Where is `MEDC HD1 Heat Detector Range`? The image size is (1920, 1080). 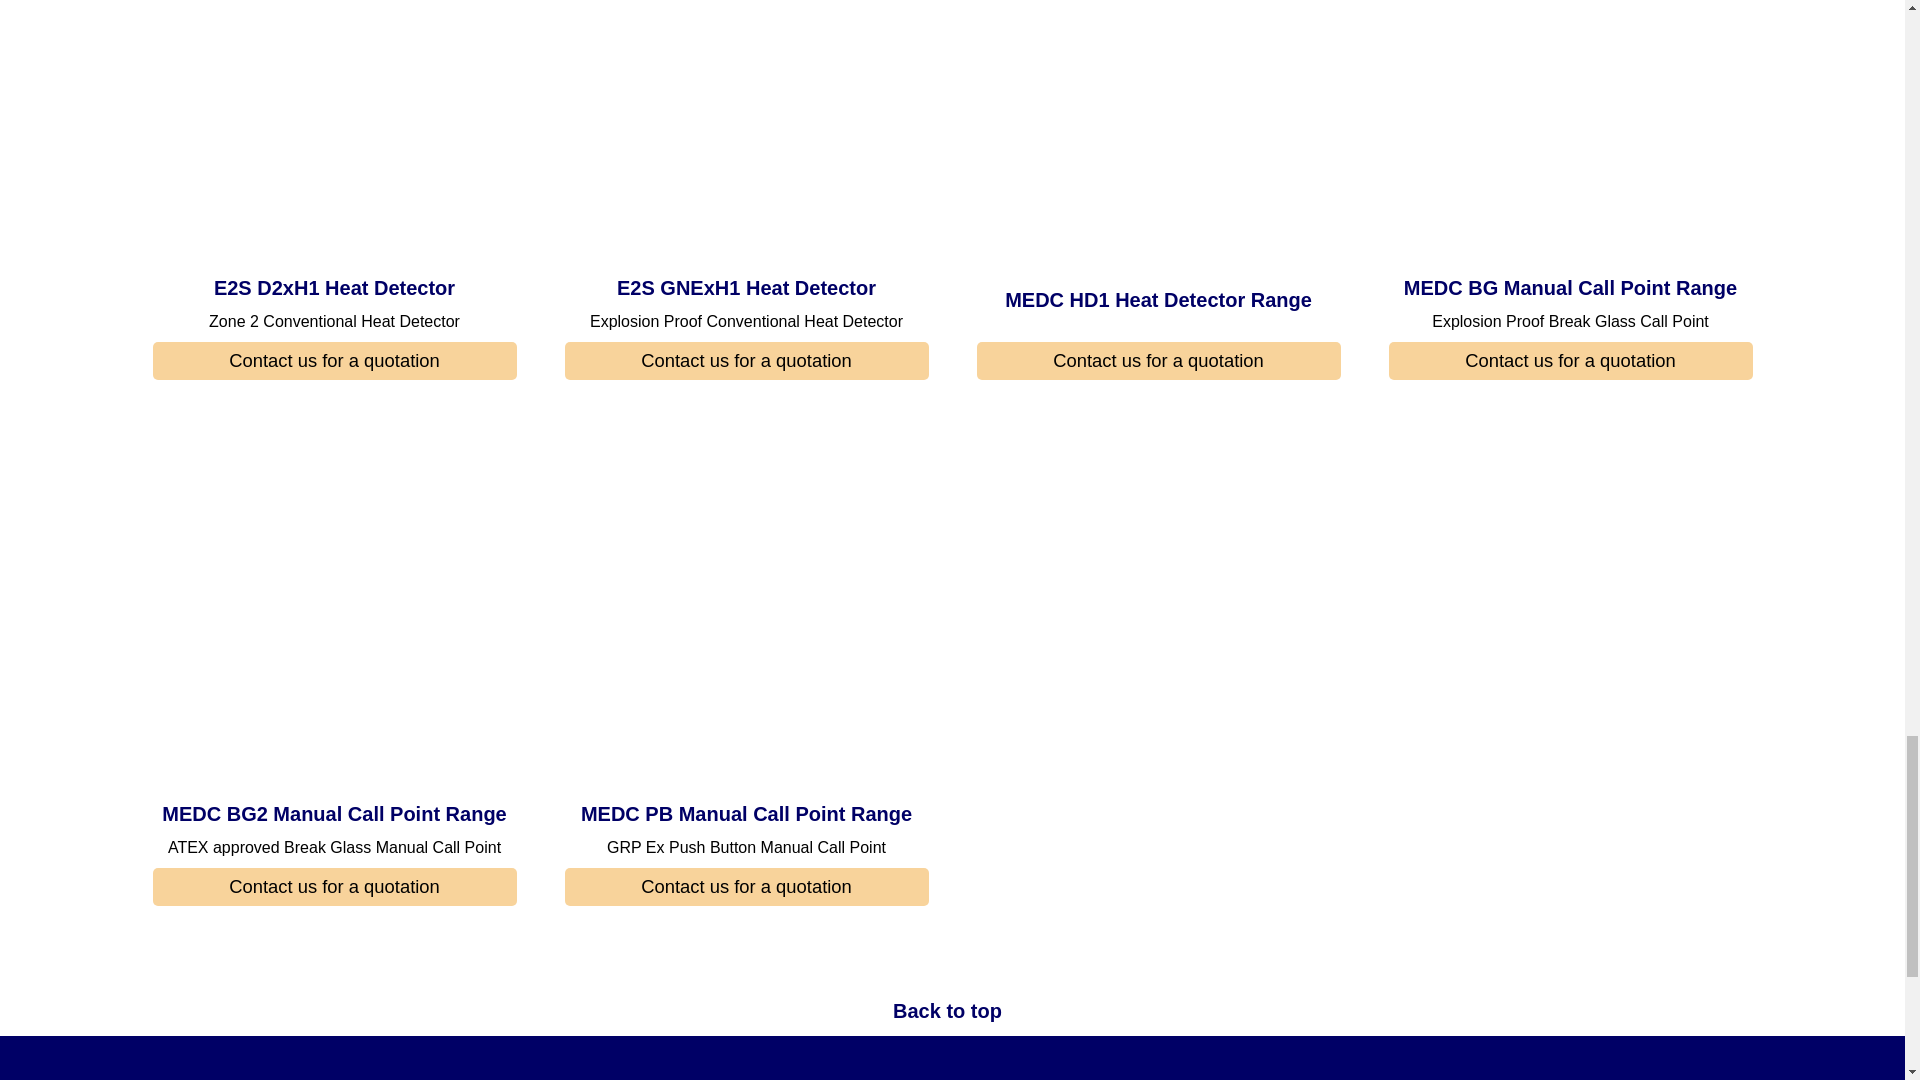 MEDC HD1 Heat Detector Range is located at coordinates (1158, 131).